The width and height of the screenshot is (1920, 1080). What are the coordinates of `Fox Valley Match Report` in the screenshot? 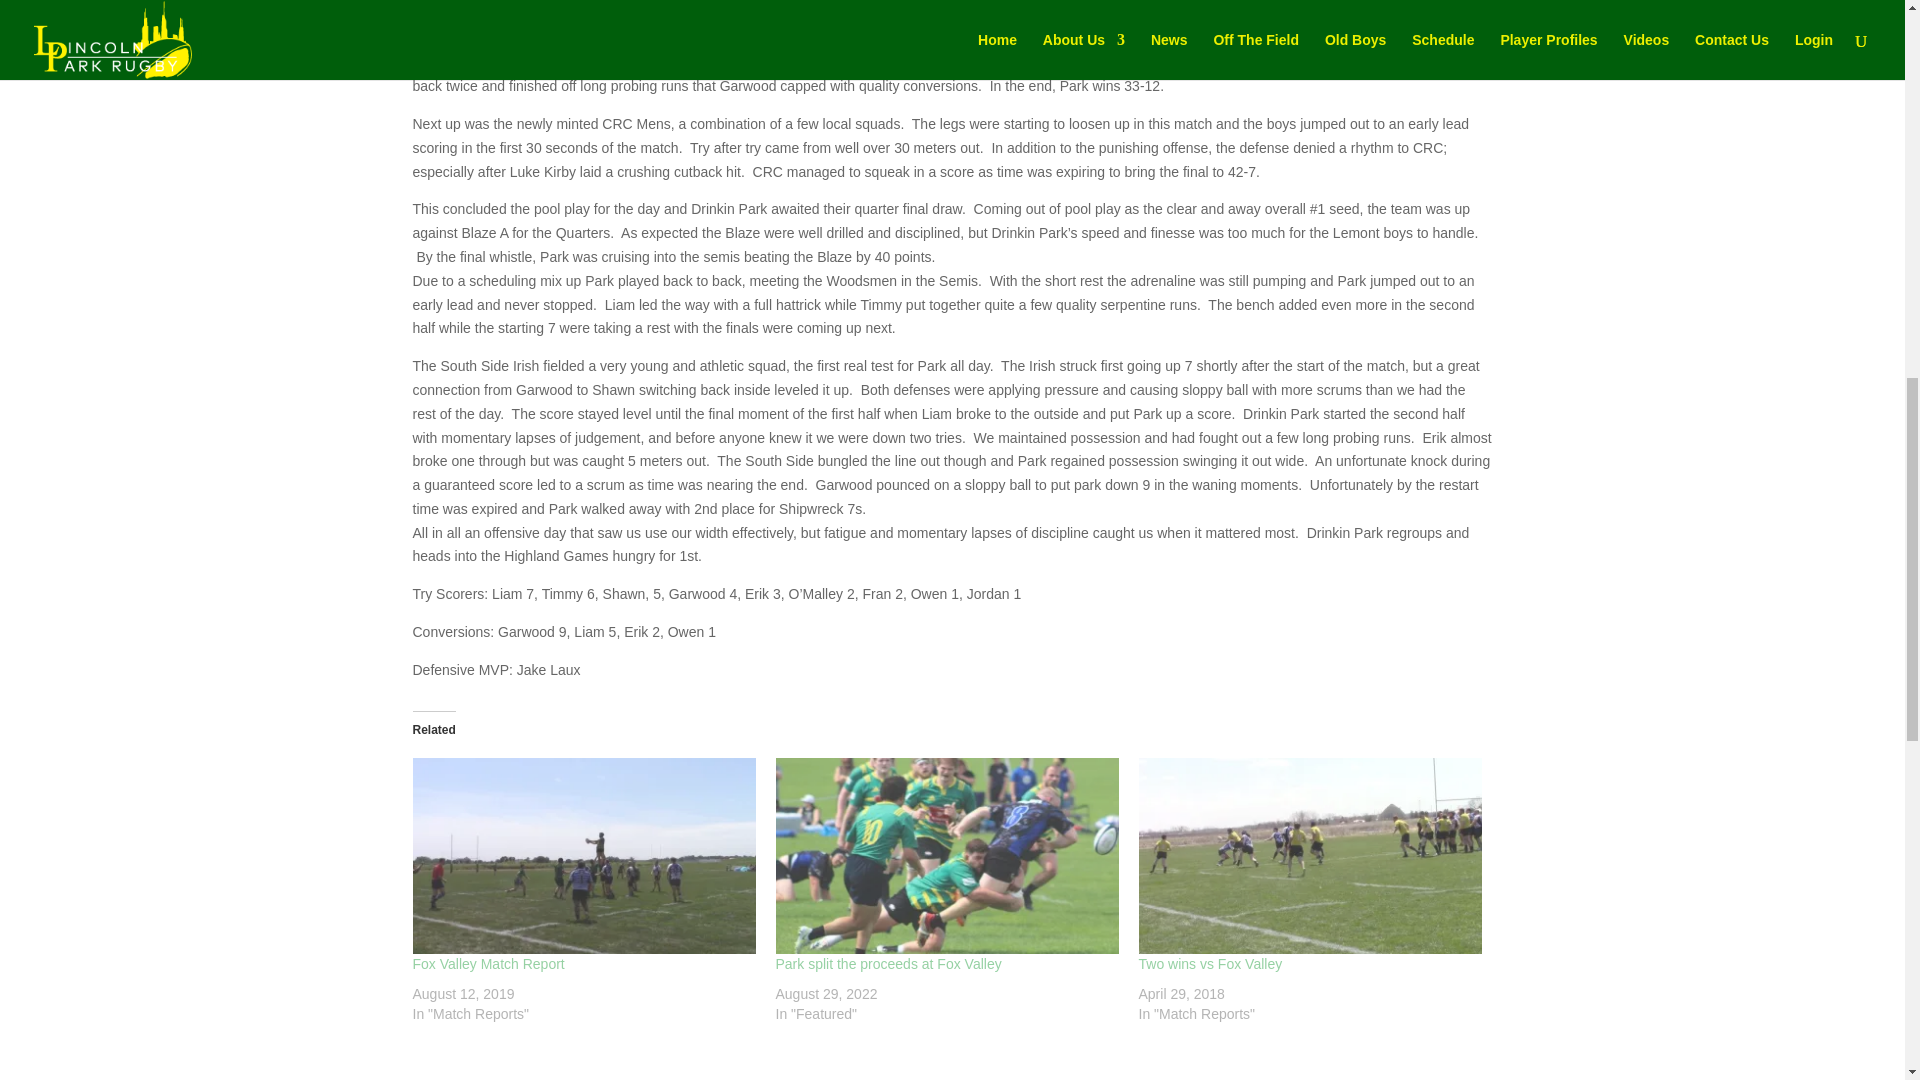 It's located at (488, 964).